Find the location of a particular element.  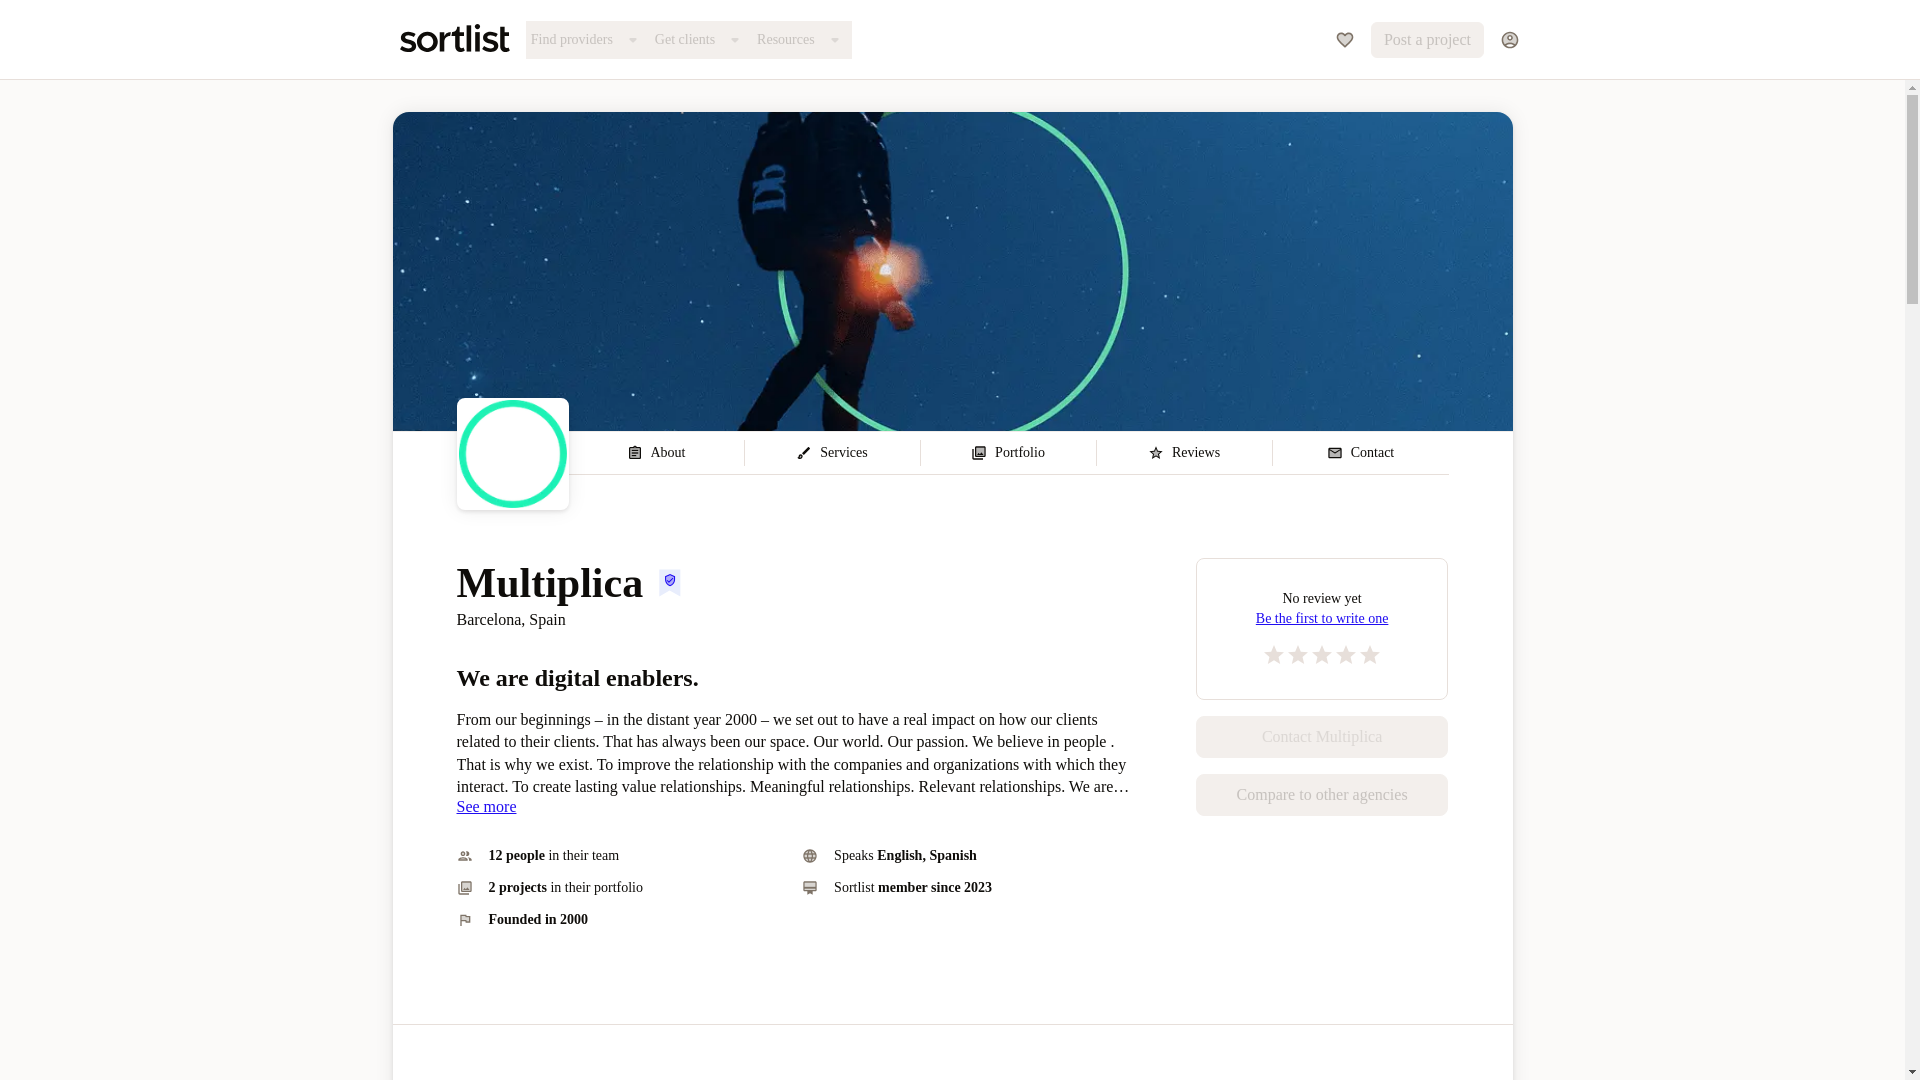

Post a project is located at coordinates (1427, 40).